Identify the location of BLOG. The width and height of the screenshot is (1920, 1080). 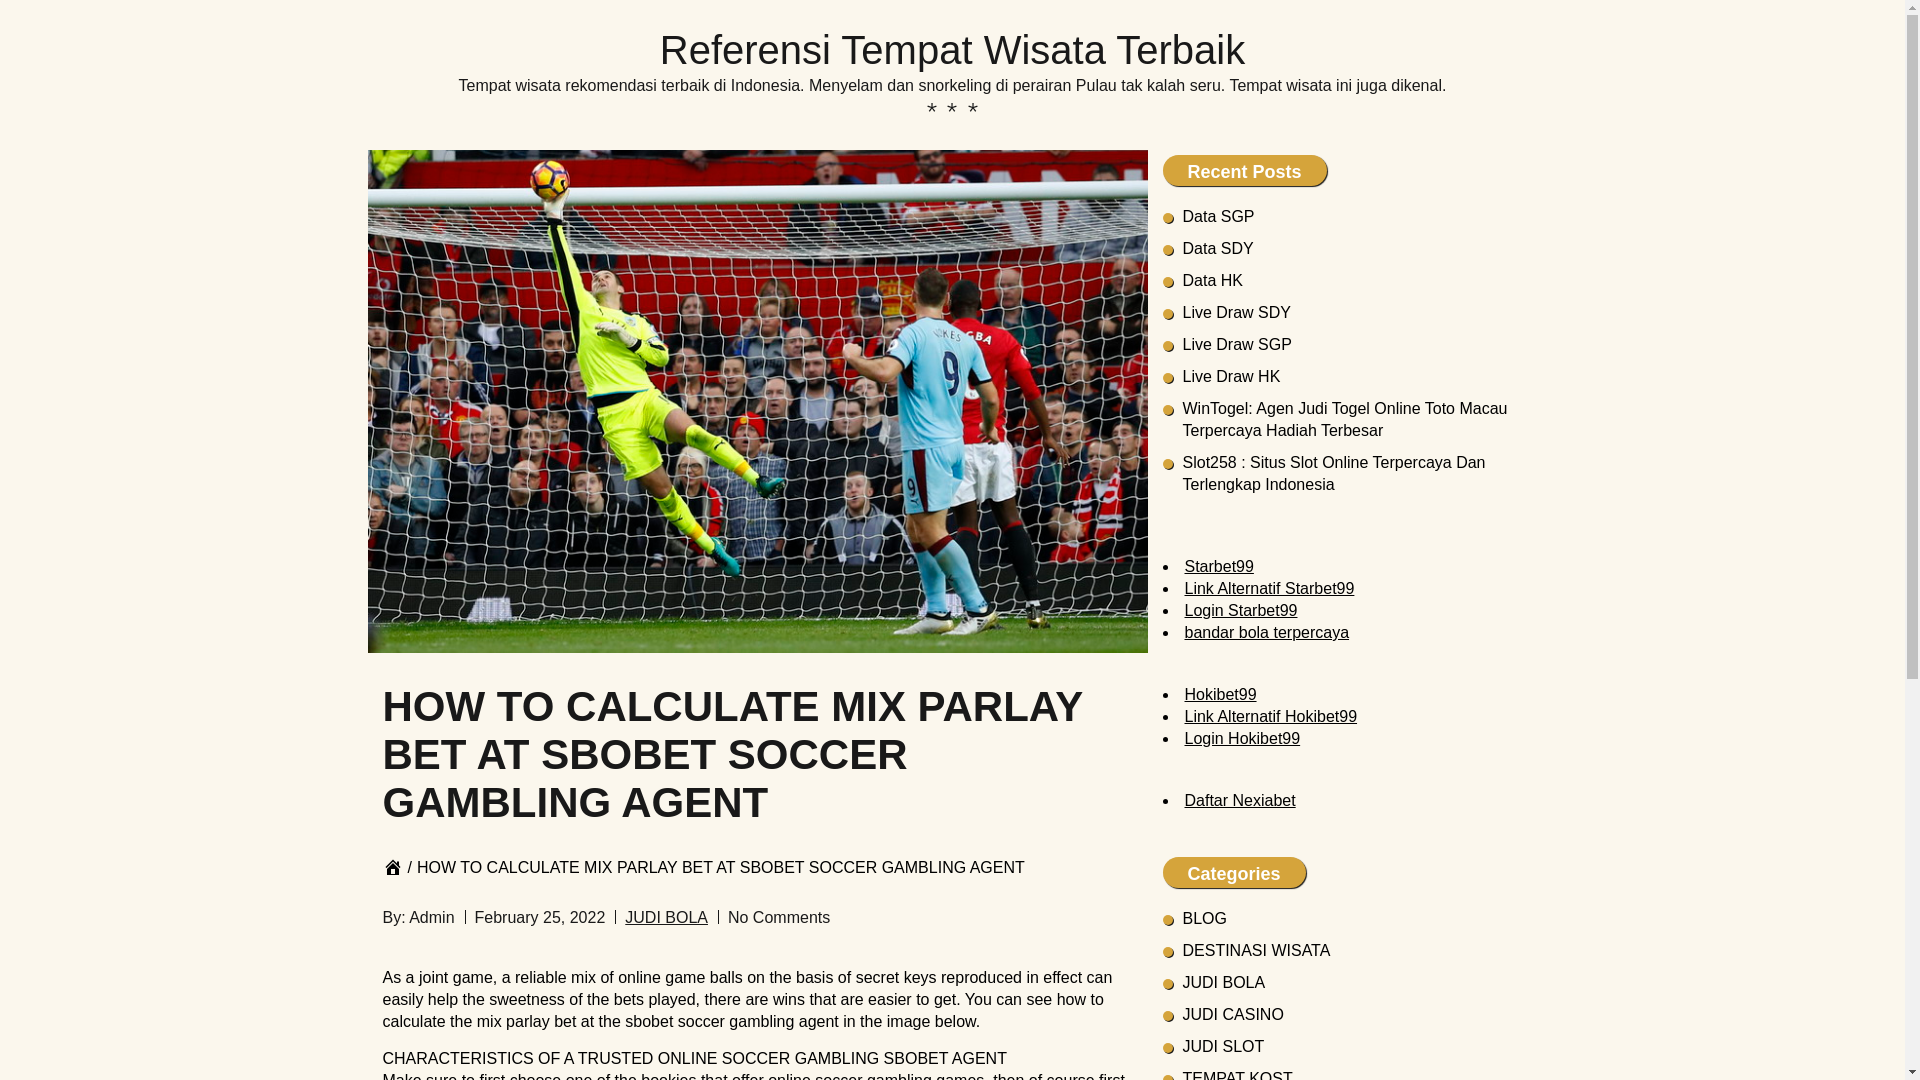
(1204, 918).